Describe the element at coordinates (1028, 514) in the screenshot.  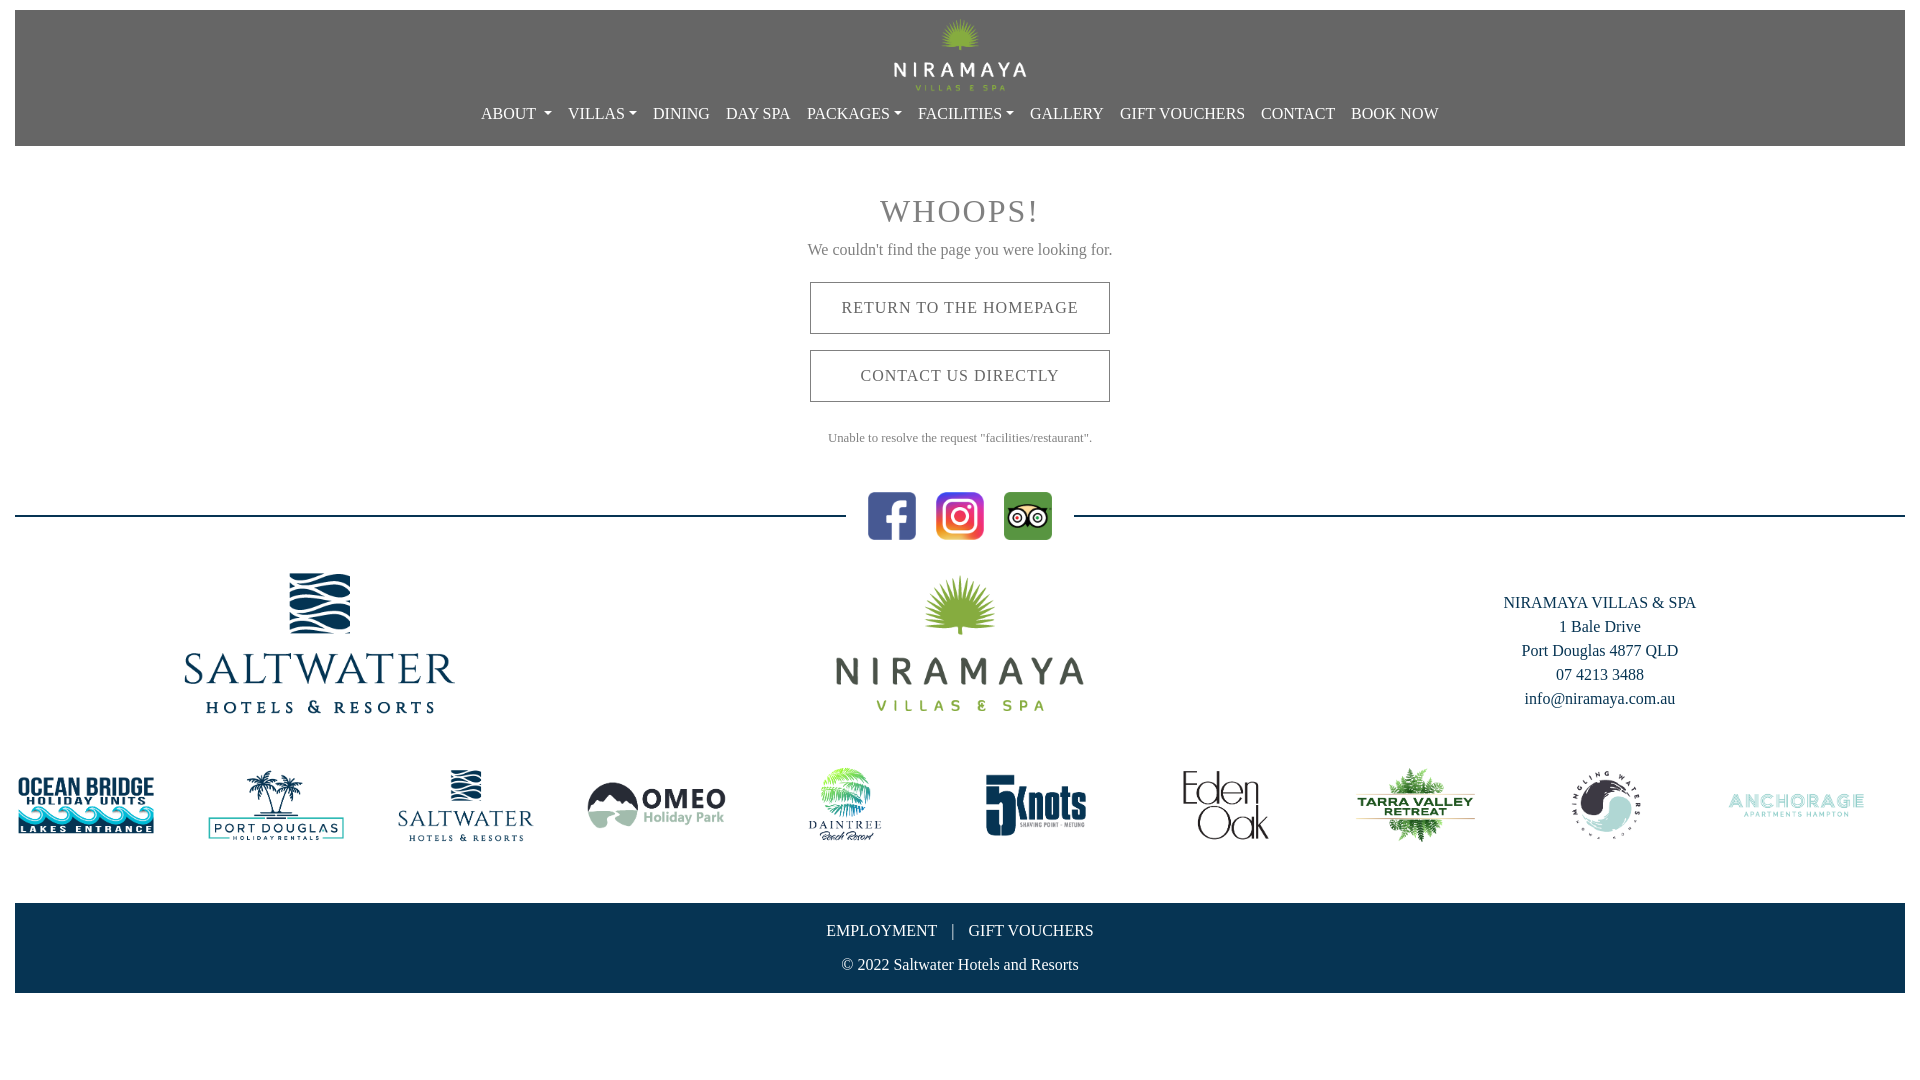
I see `Trip Advisor` at that location.